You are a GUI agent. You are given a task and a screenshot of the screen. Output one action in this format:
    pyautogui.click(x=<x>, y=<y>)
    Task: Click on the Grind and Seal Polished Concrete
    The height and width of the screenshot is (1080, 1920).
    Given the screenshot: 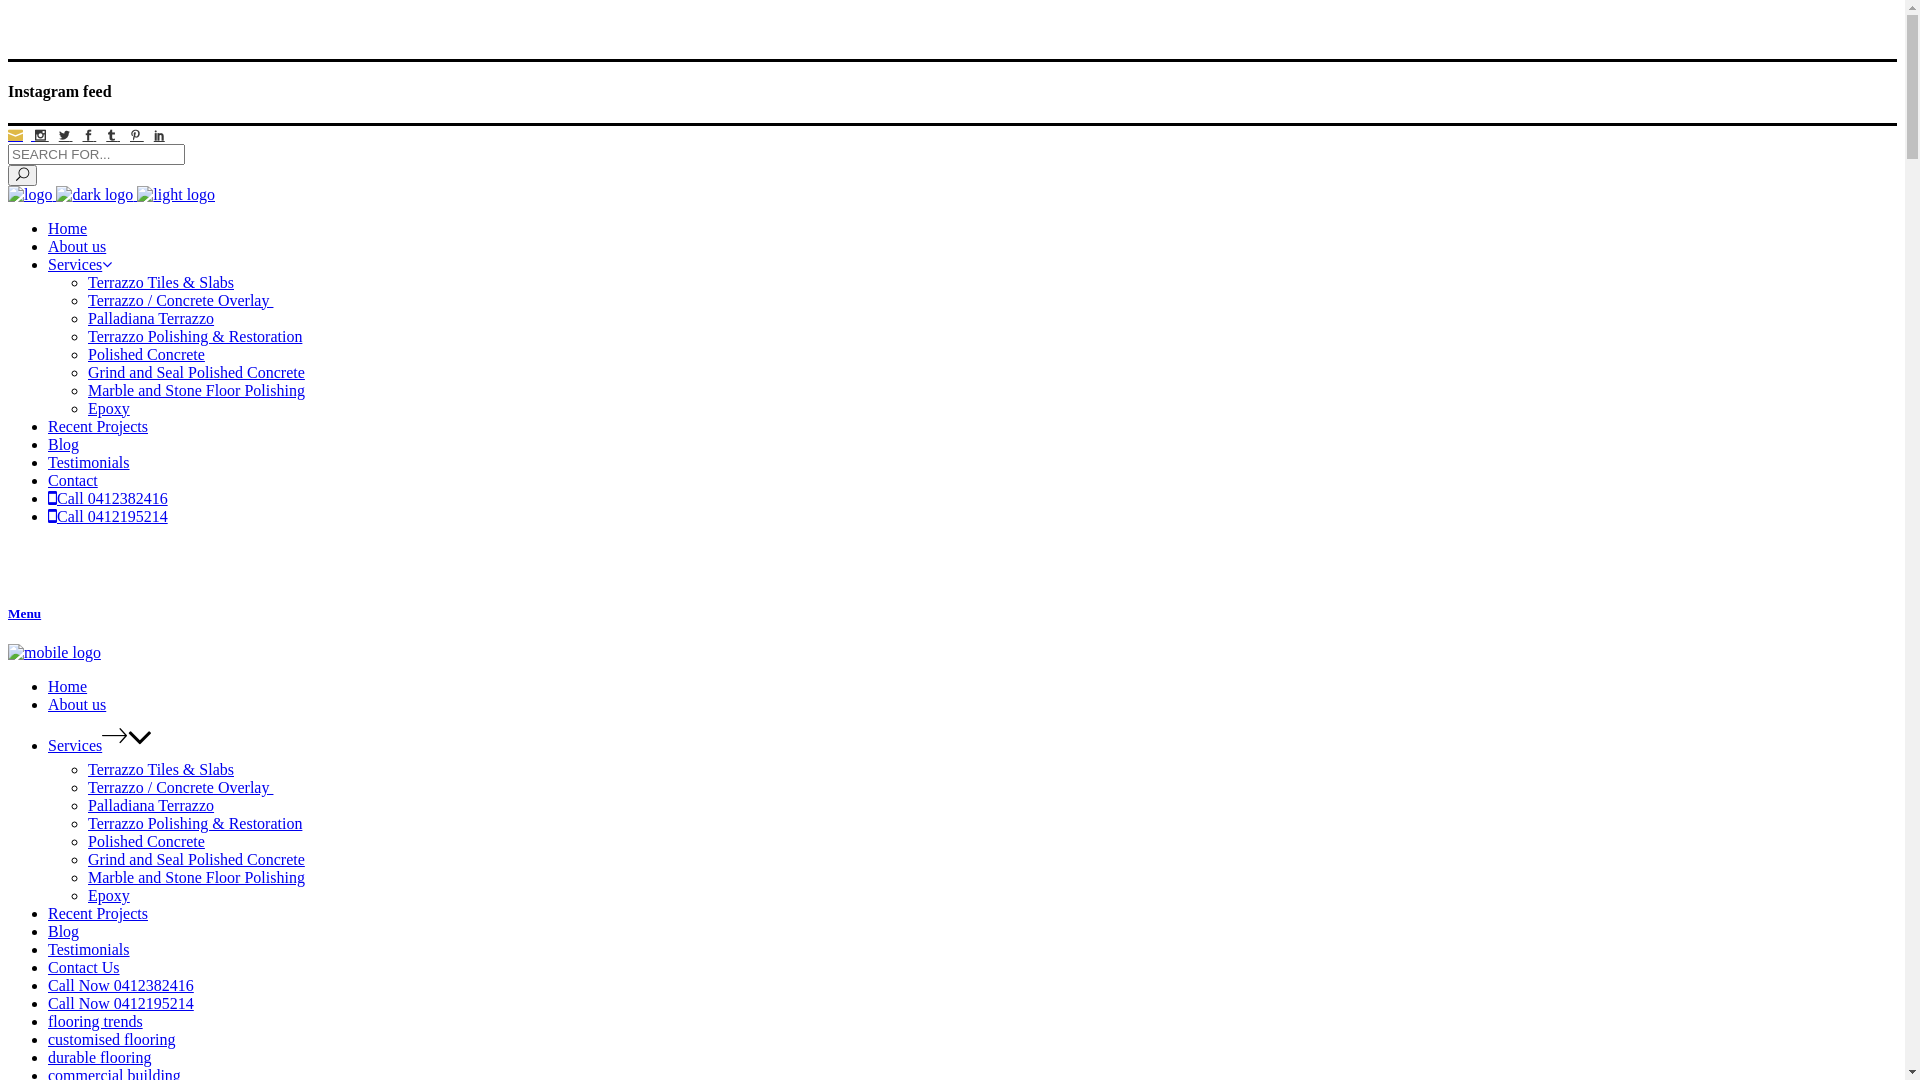 What is the action you would take?
    pyautogui.click(x=196, y=860)
    